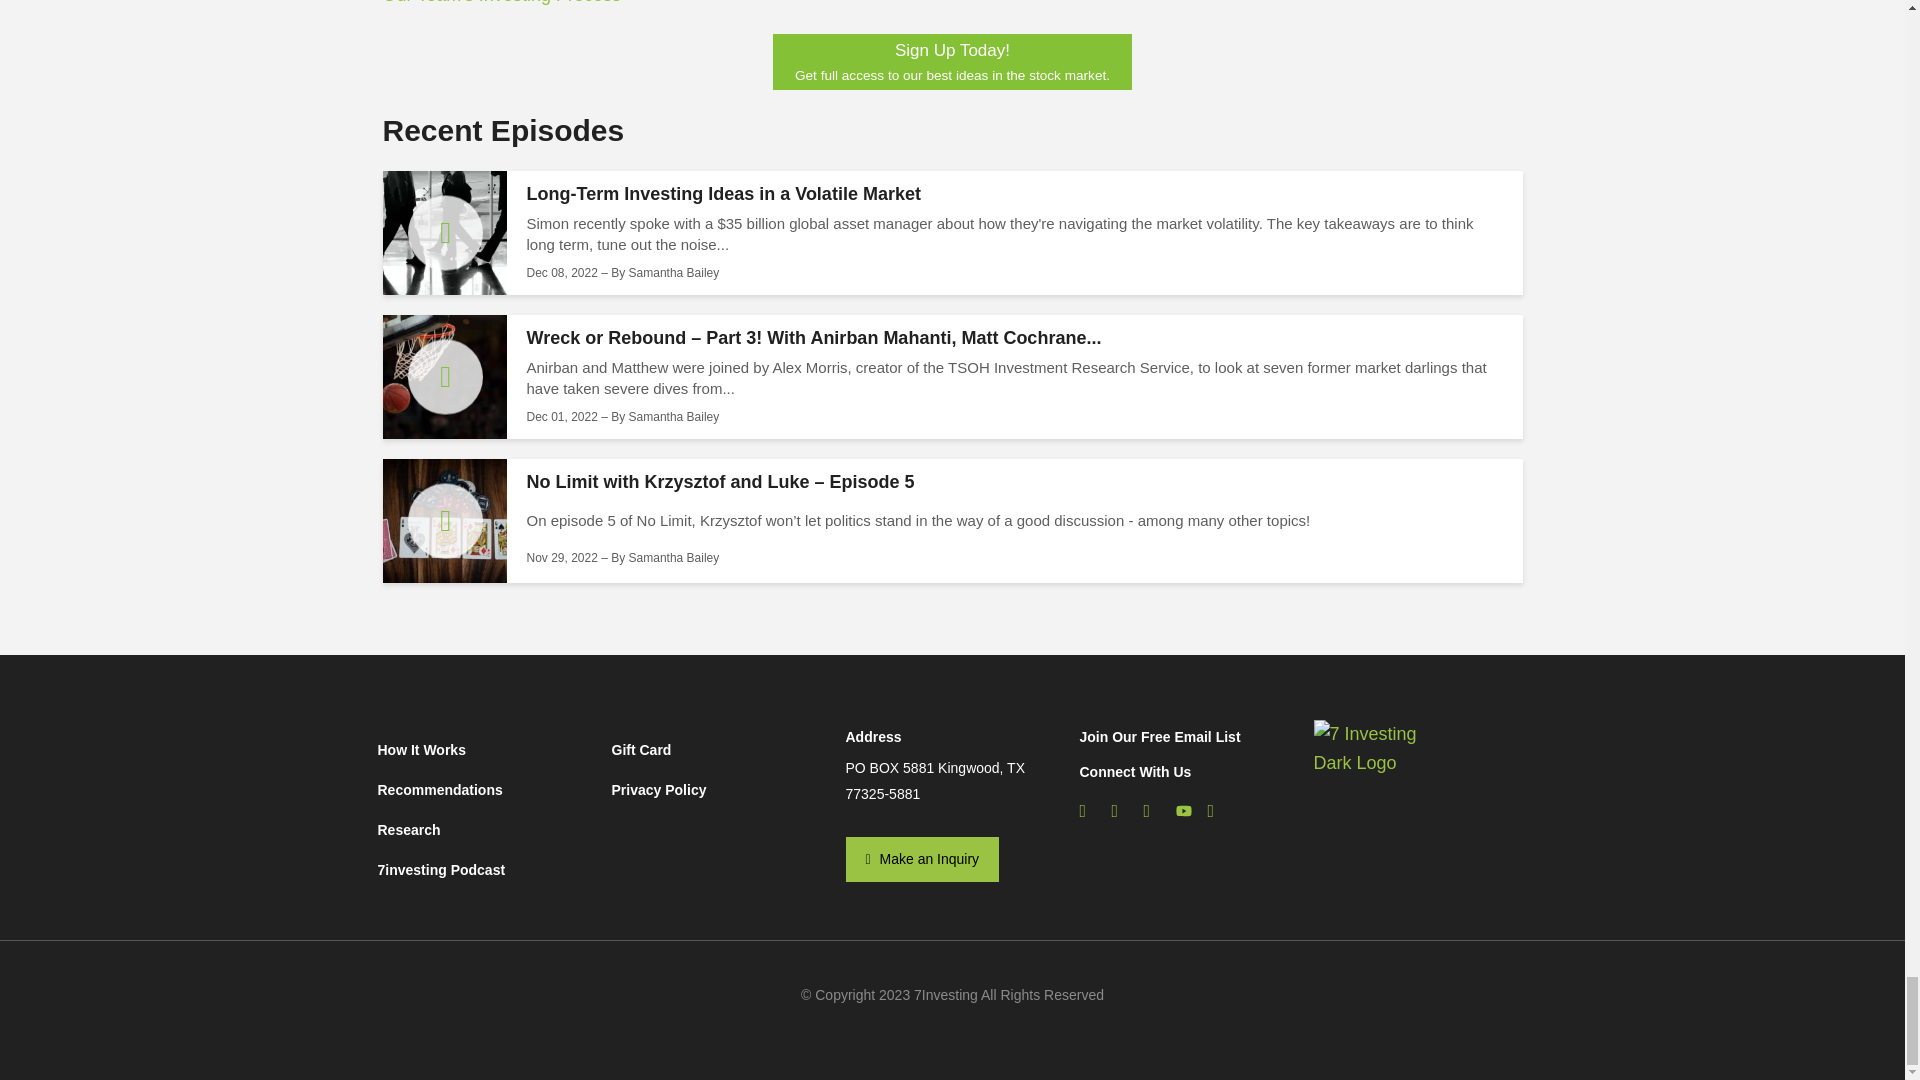  What do you see at coordinates (484, 754) in the screenshot?
I see `How It Works` at bounding box center [484, 754].